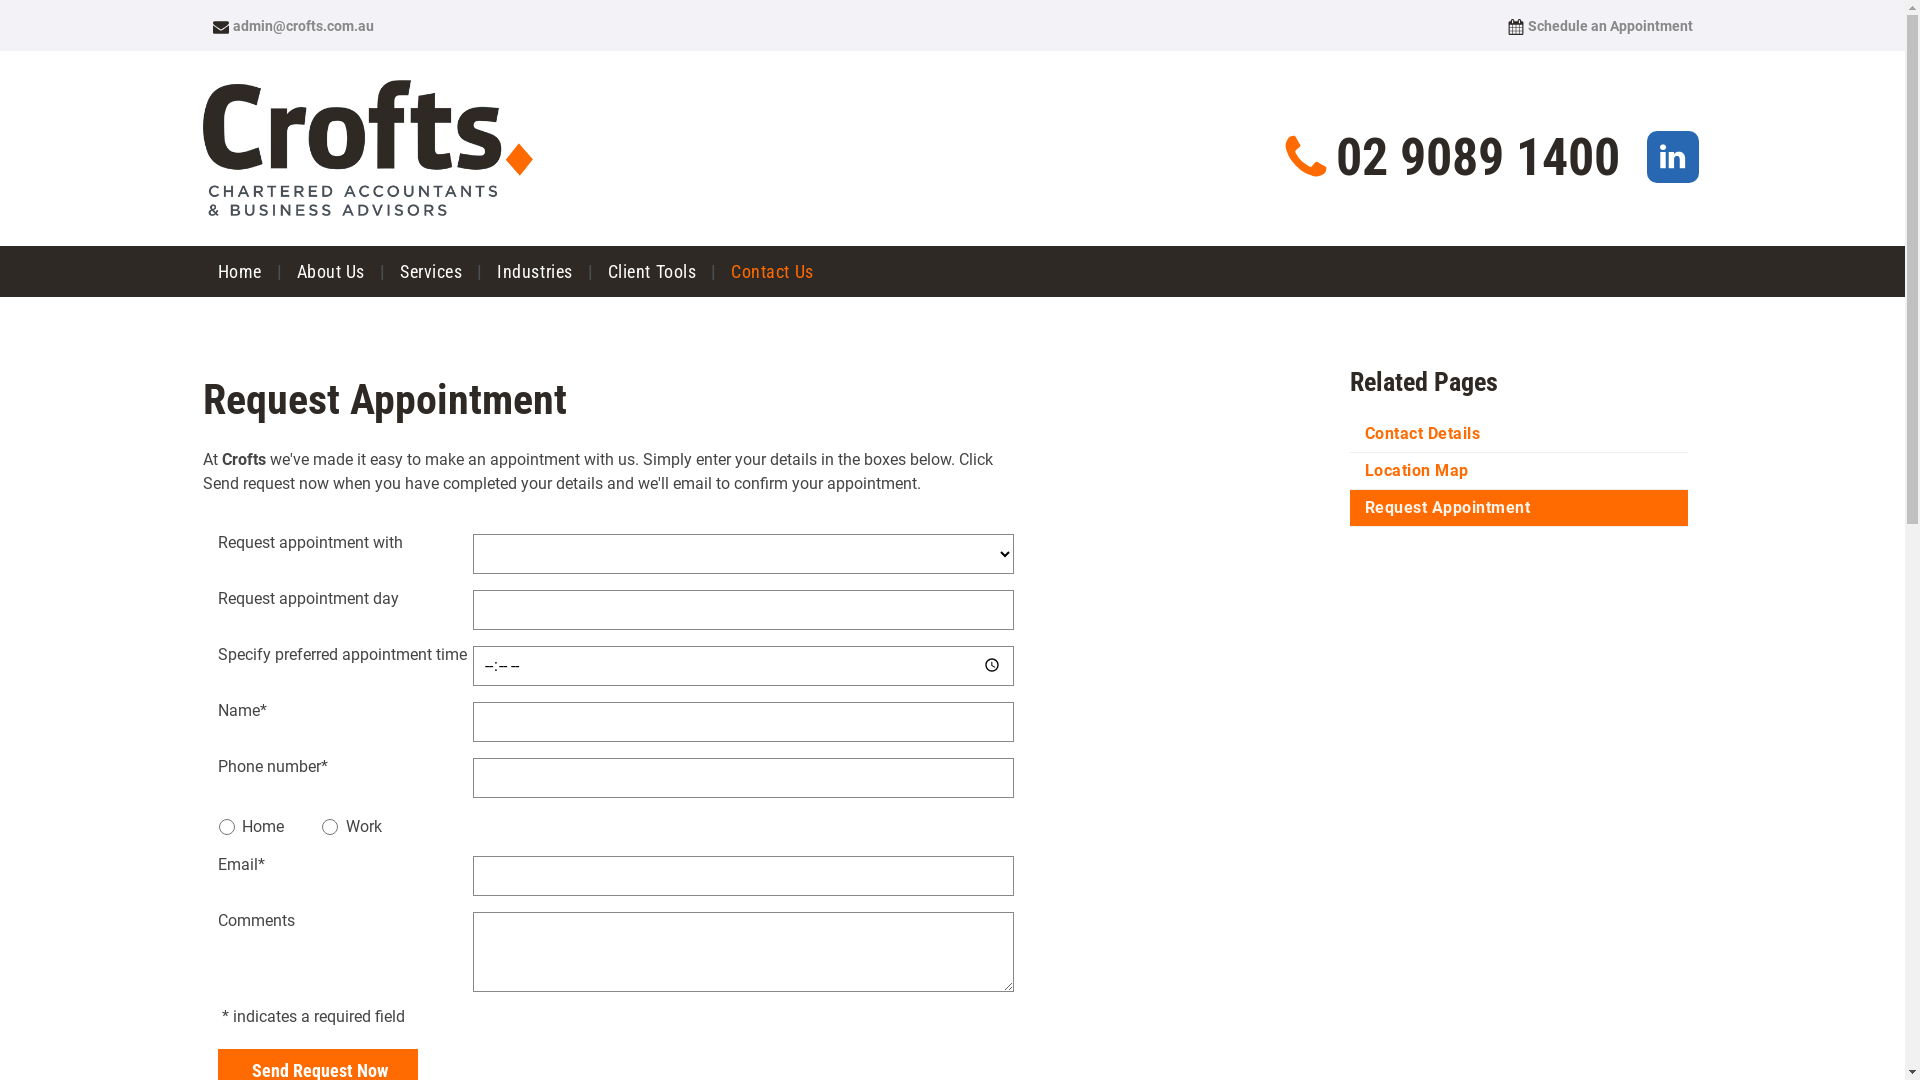 The height and width of the screenshot is (1080, 1920). What do you see at coordinates (1450, 156) in the screenshot?
I see `02 9089 1400` at bounding box center [1450, 156].